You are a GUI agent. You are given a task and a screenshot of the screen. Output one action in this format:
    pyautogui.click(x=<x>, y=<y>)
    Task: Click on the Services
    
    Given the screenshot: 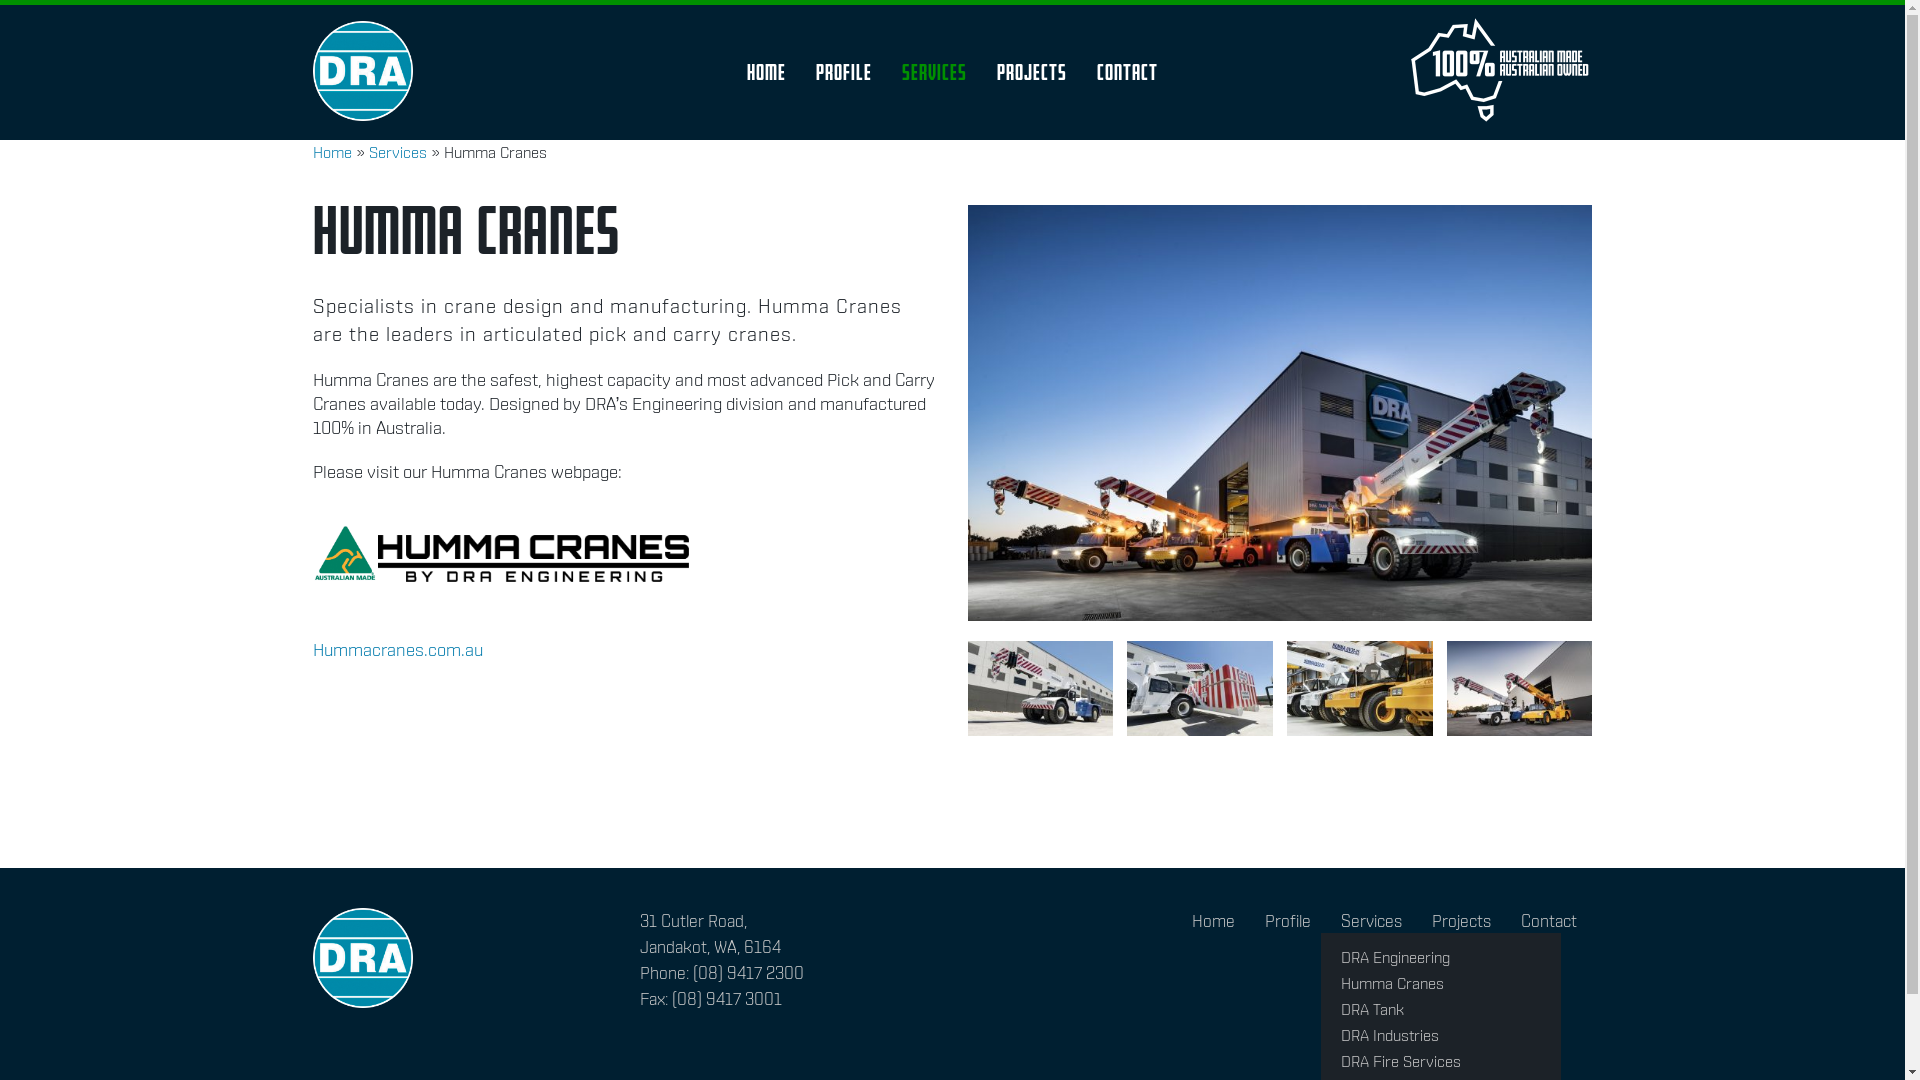 What is the action you would take?
    pyautogui.click(x=397, y=152)
    